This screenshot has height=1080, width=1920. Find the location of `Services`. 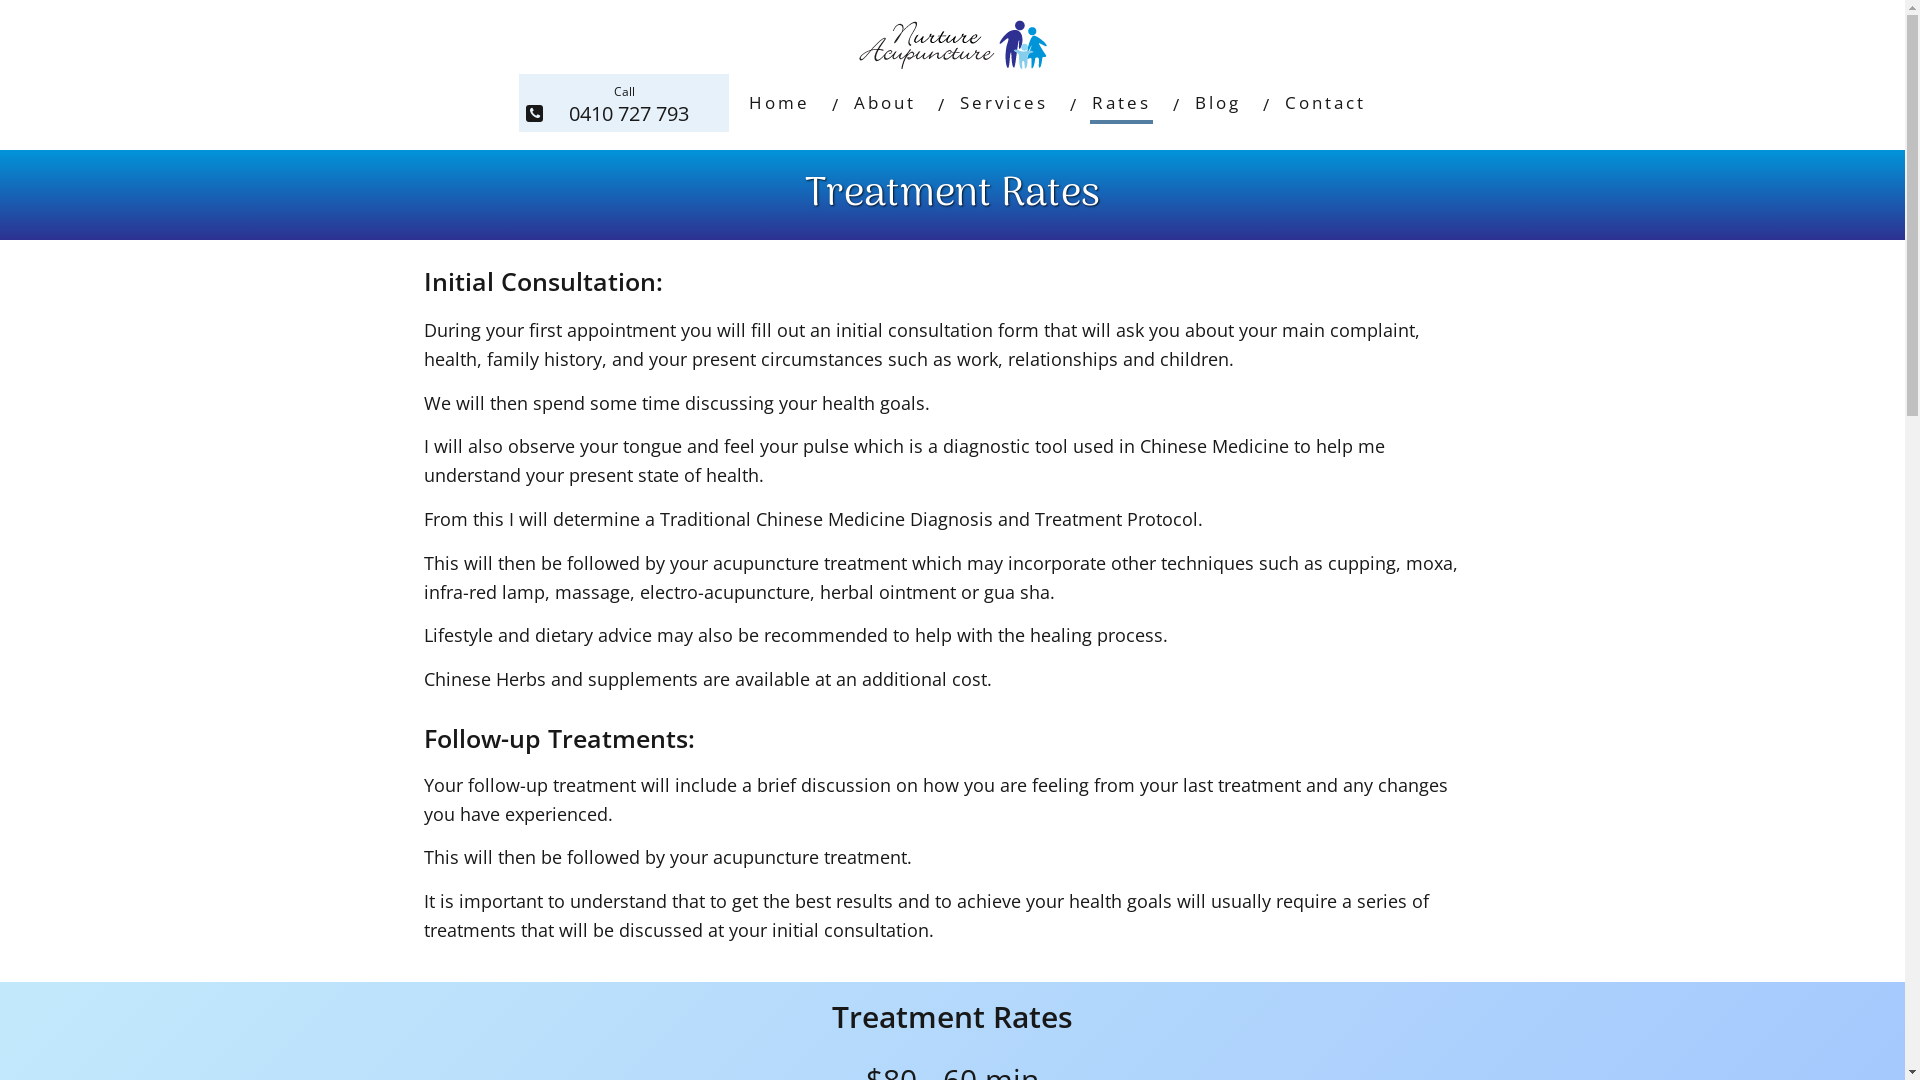

Services is located at coordinates (1004, 103).